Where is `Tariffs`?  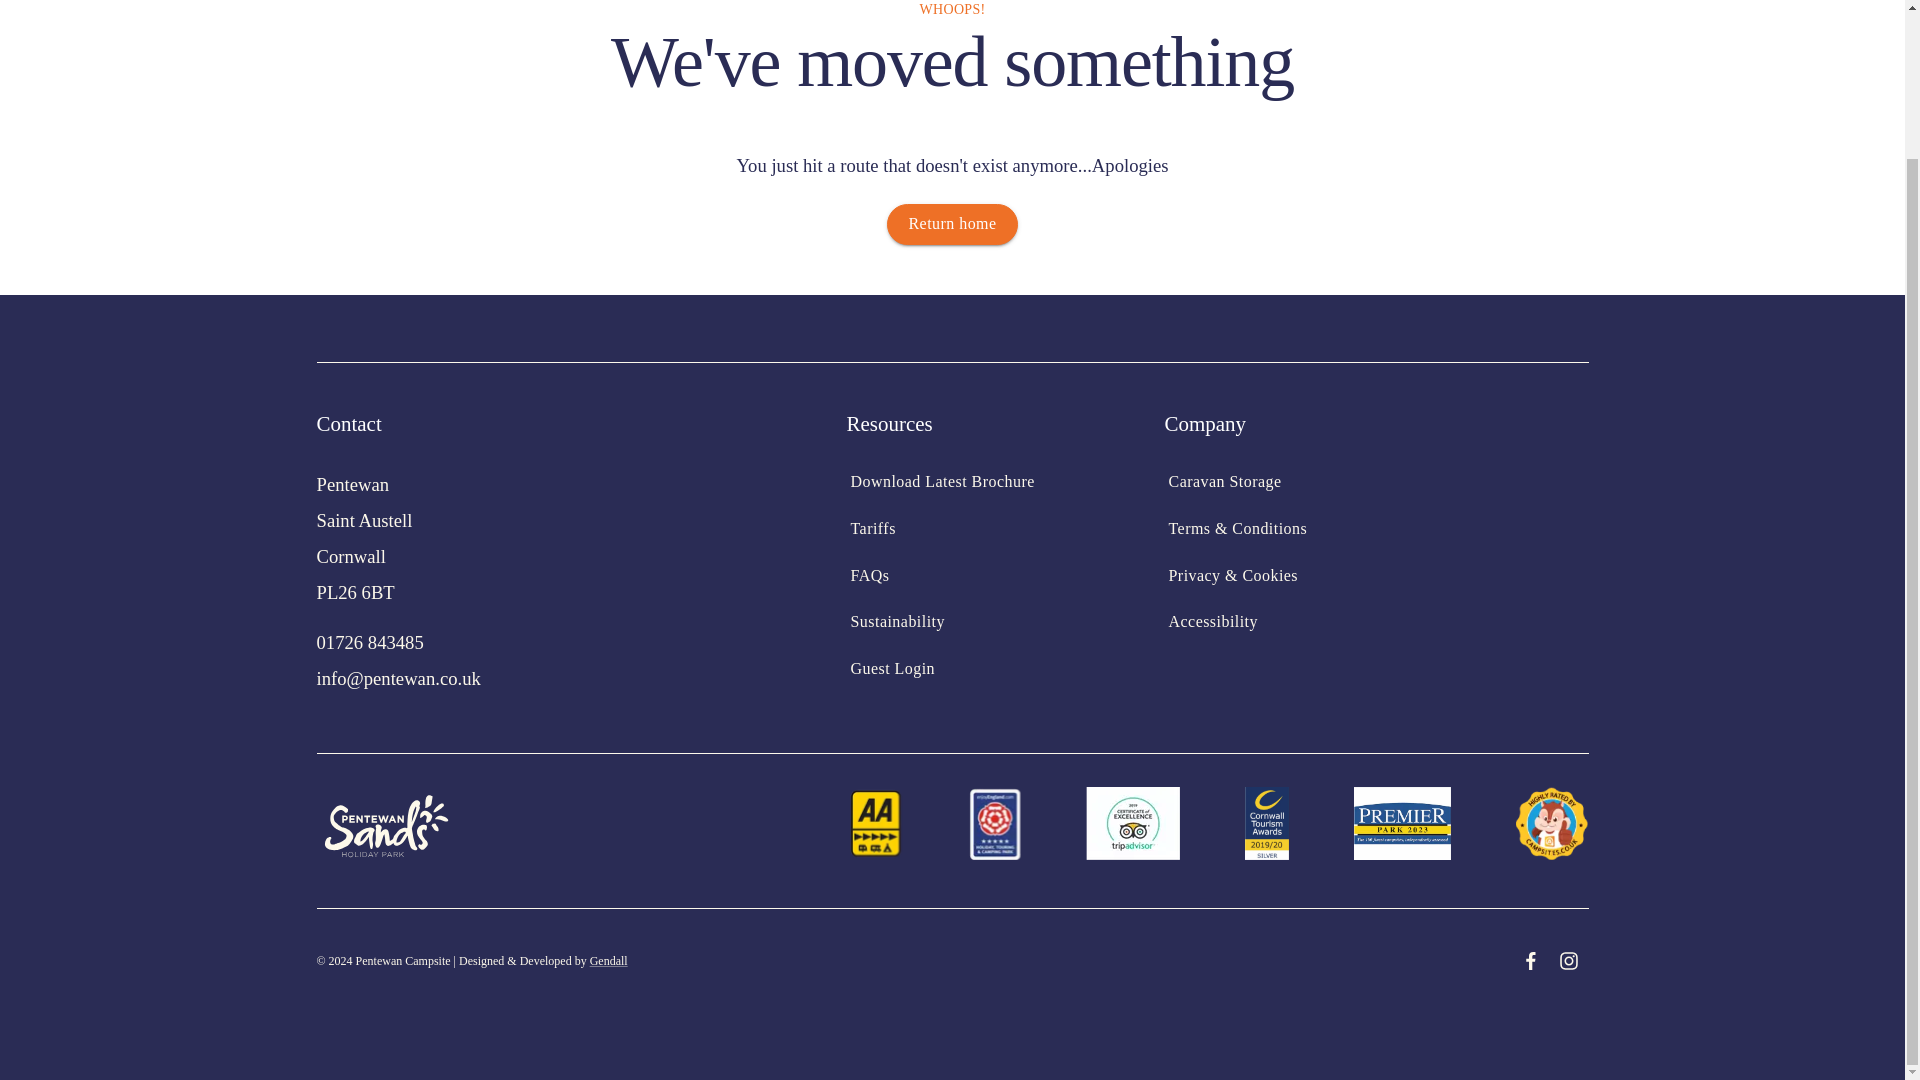
Tariffs is located at coordinates (872, 528).